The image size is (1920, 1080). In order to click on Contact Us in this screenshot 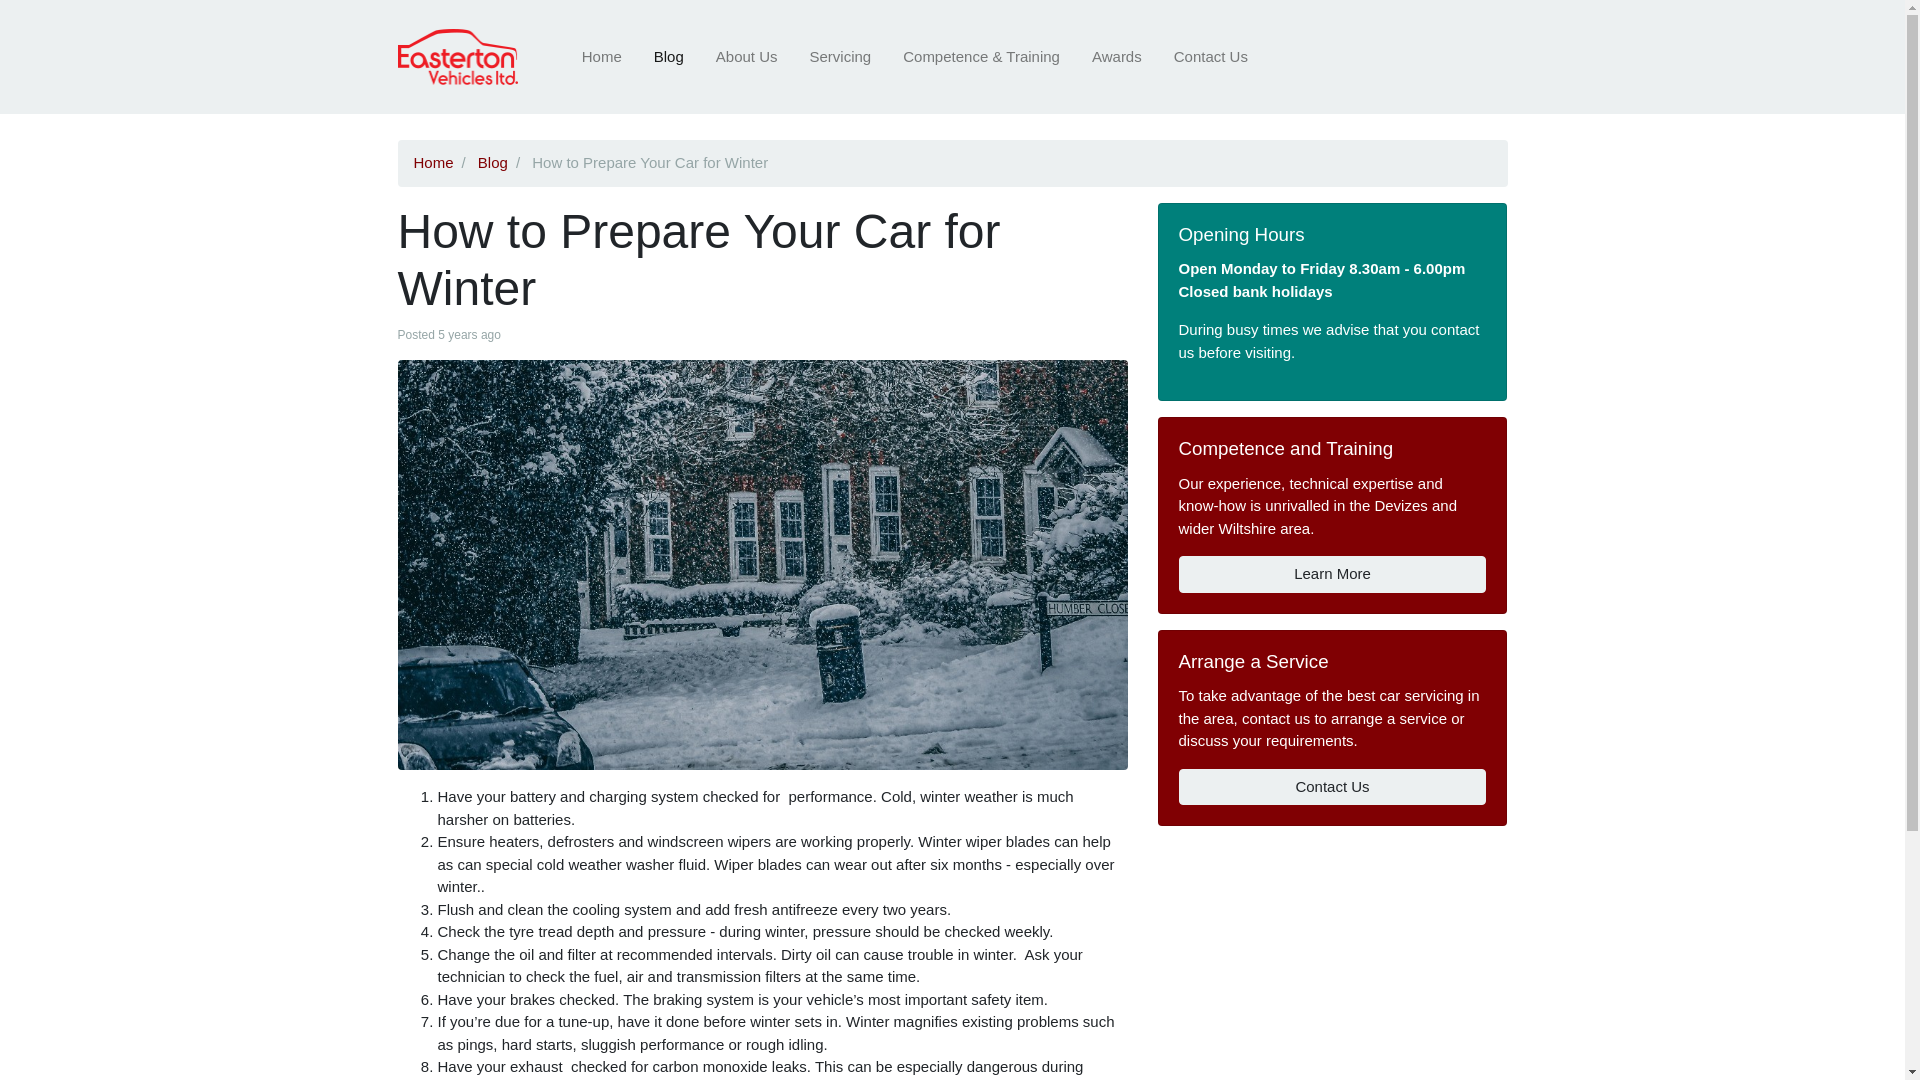, I will do `click(1332, 786)`.